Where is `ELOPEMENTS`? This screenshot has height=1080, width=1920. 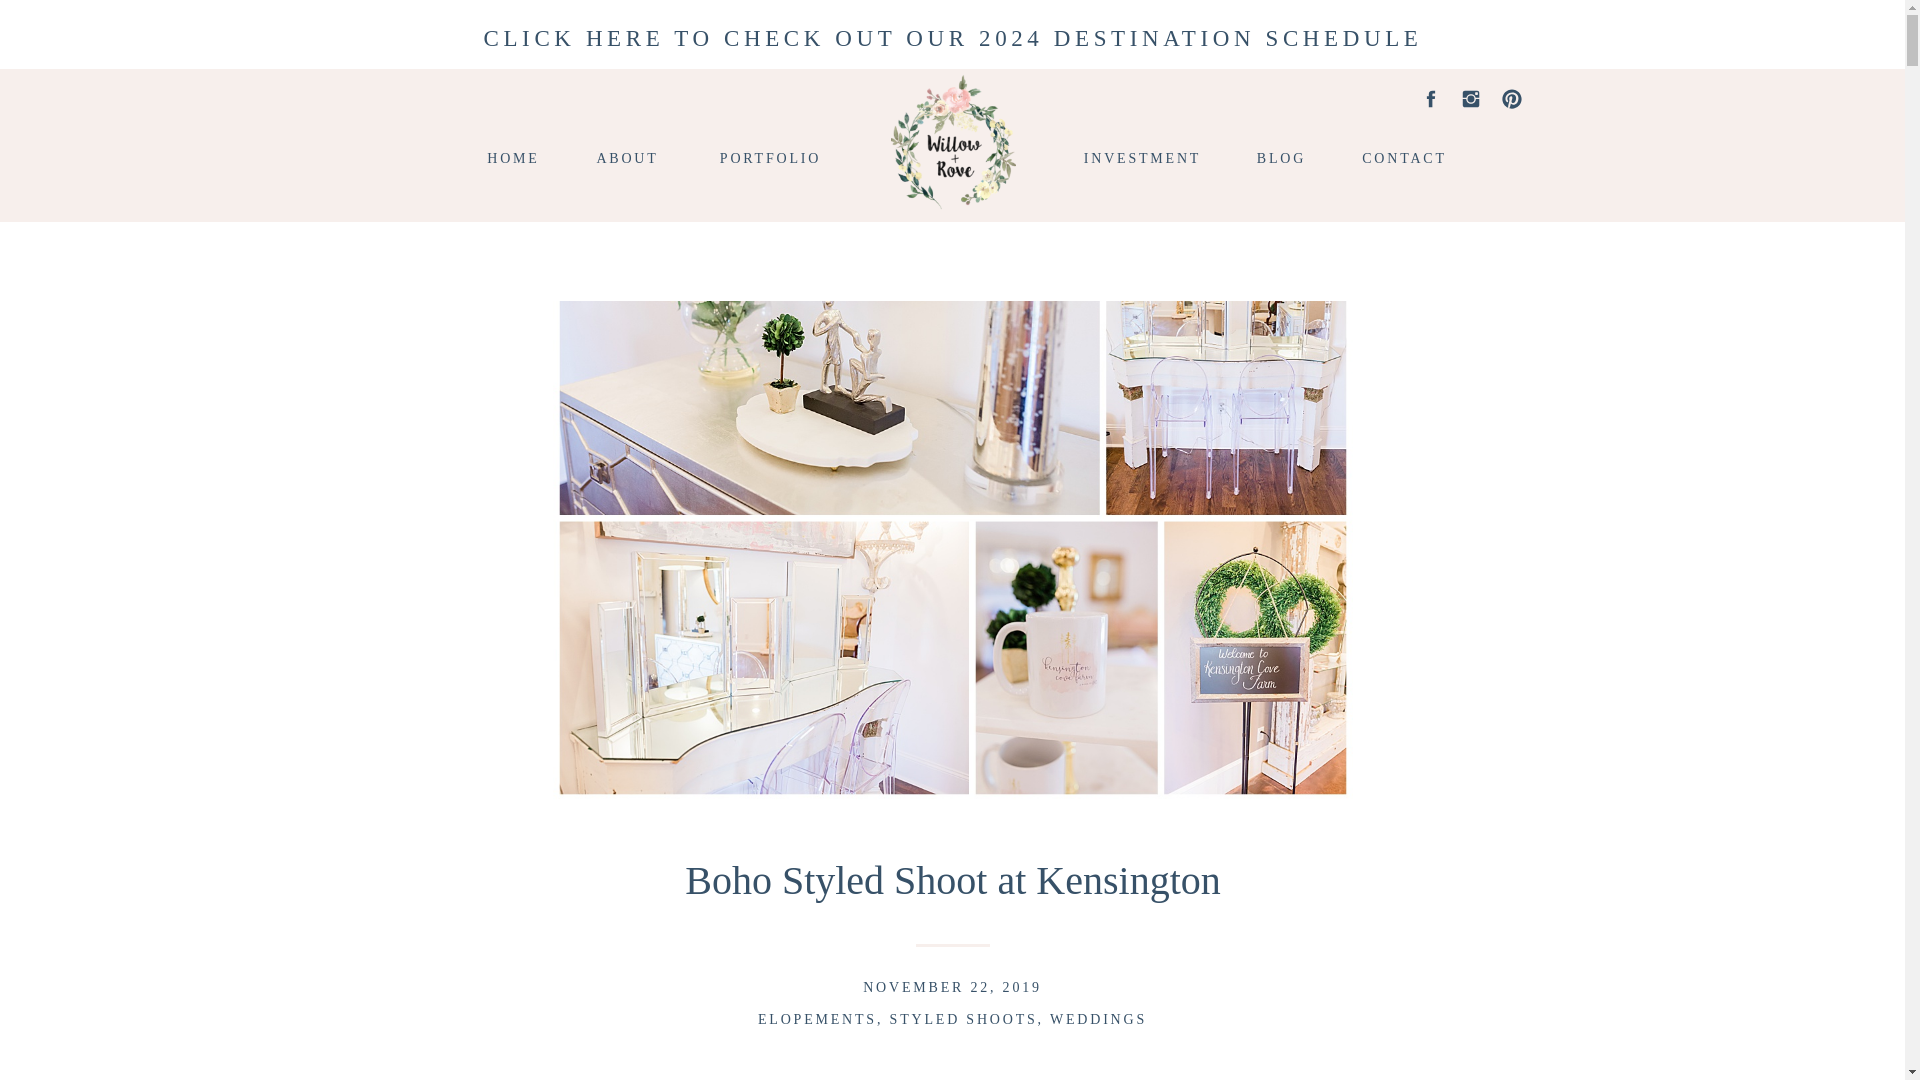 ELOPEMENTS is located at coordinates (818, 1019).